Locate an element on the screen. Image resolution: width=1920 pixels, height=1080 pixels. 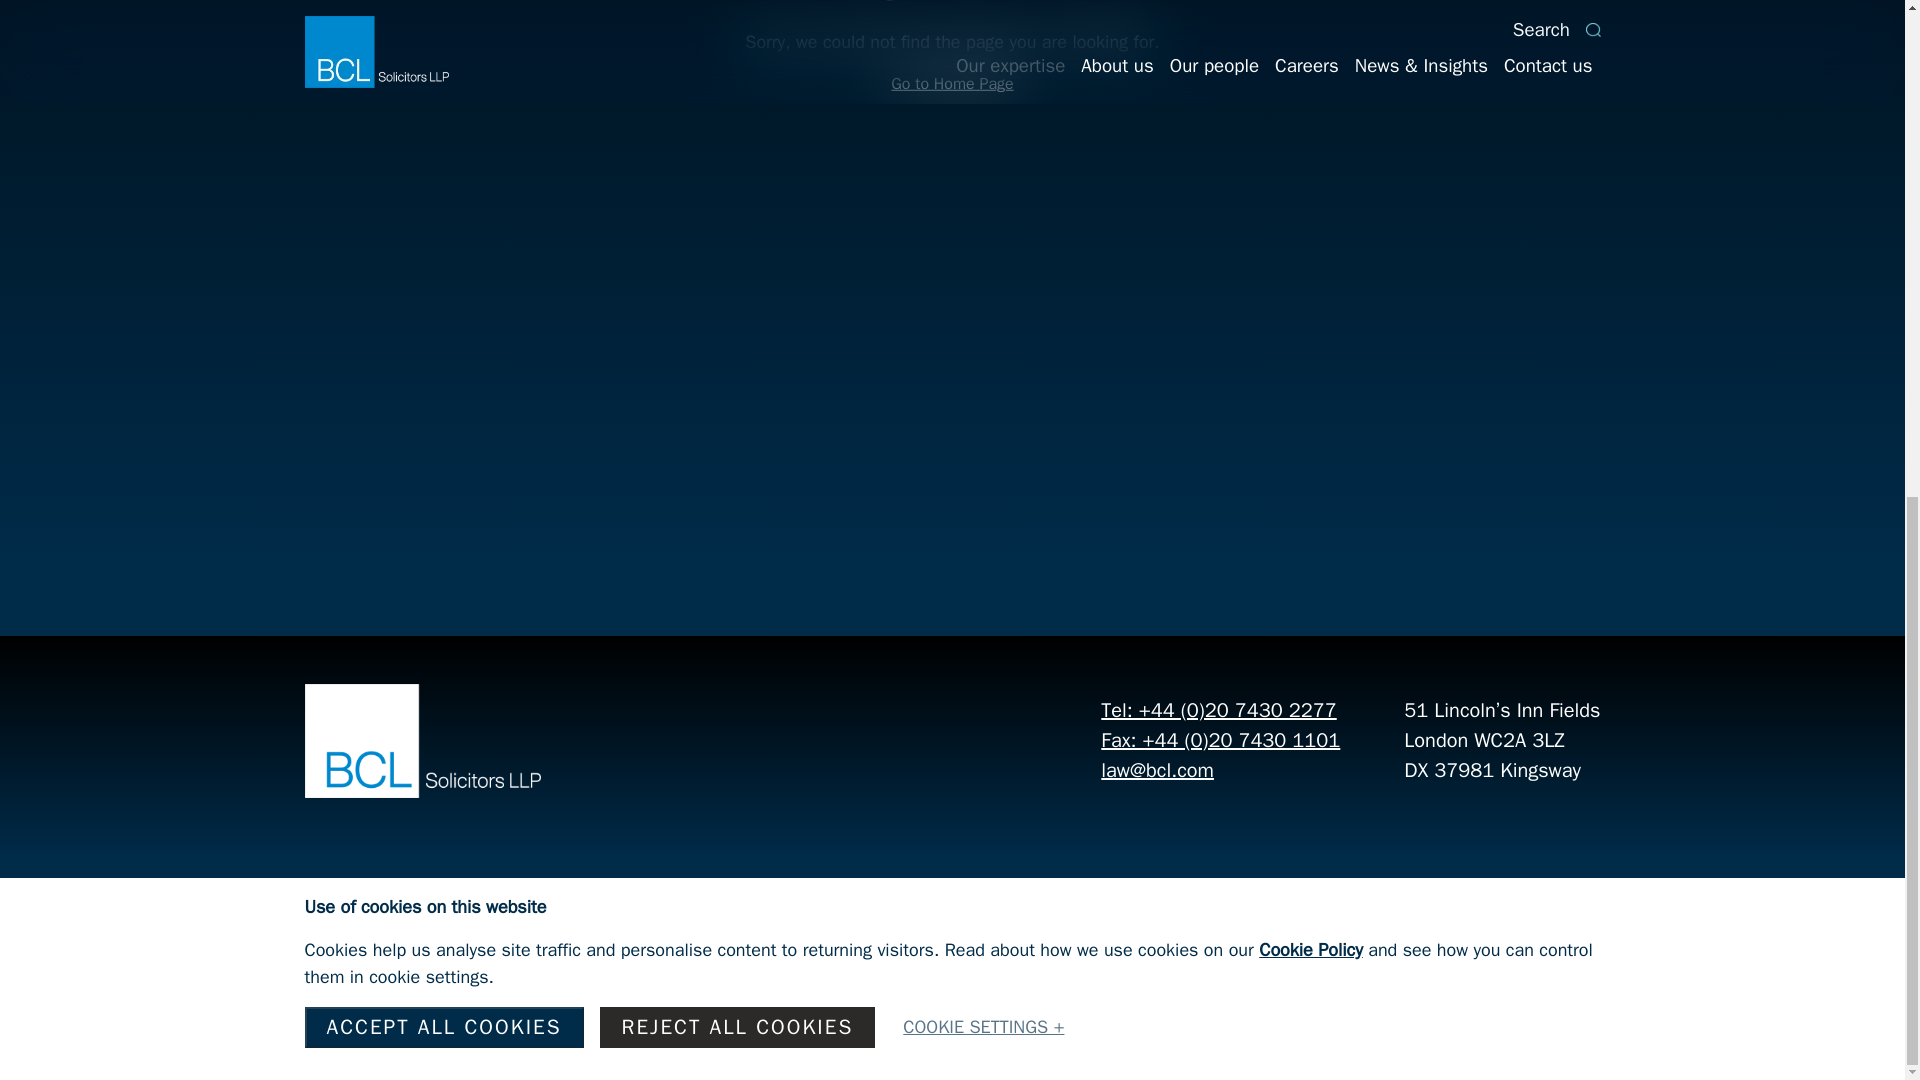
Legal Notices is located at coordinates (368, 986).